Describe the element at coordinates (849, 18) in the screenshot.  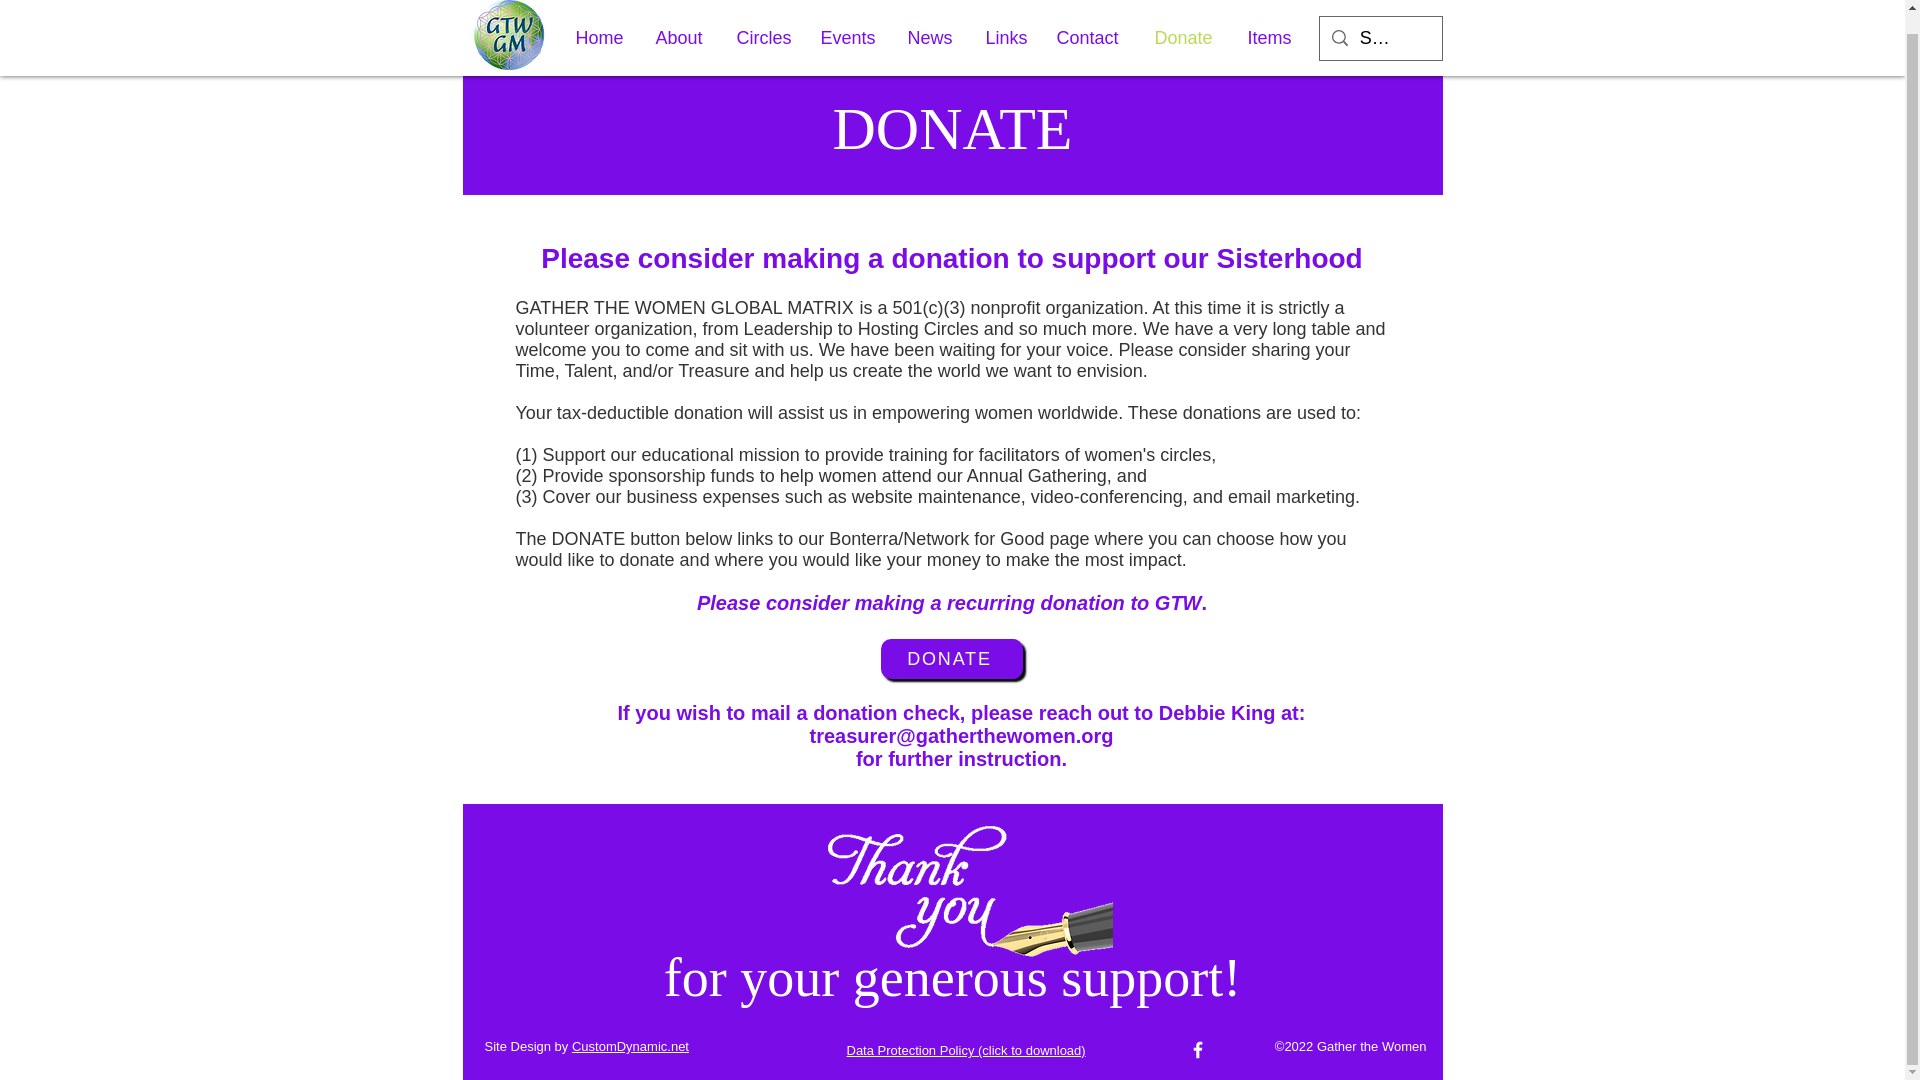
I see `Events` at that location.